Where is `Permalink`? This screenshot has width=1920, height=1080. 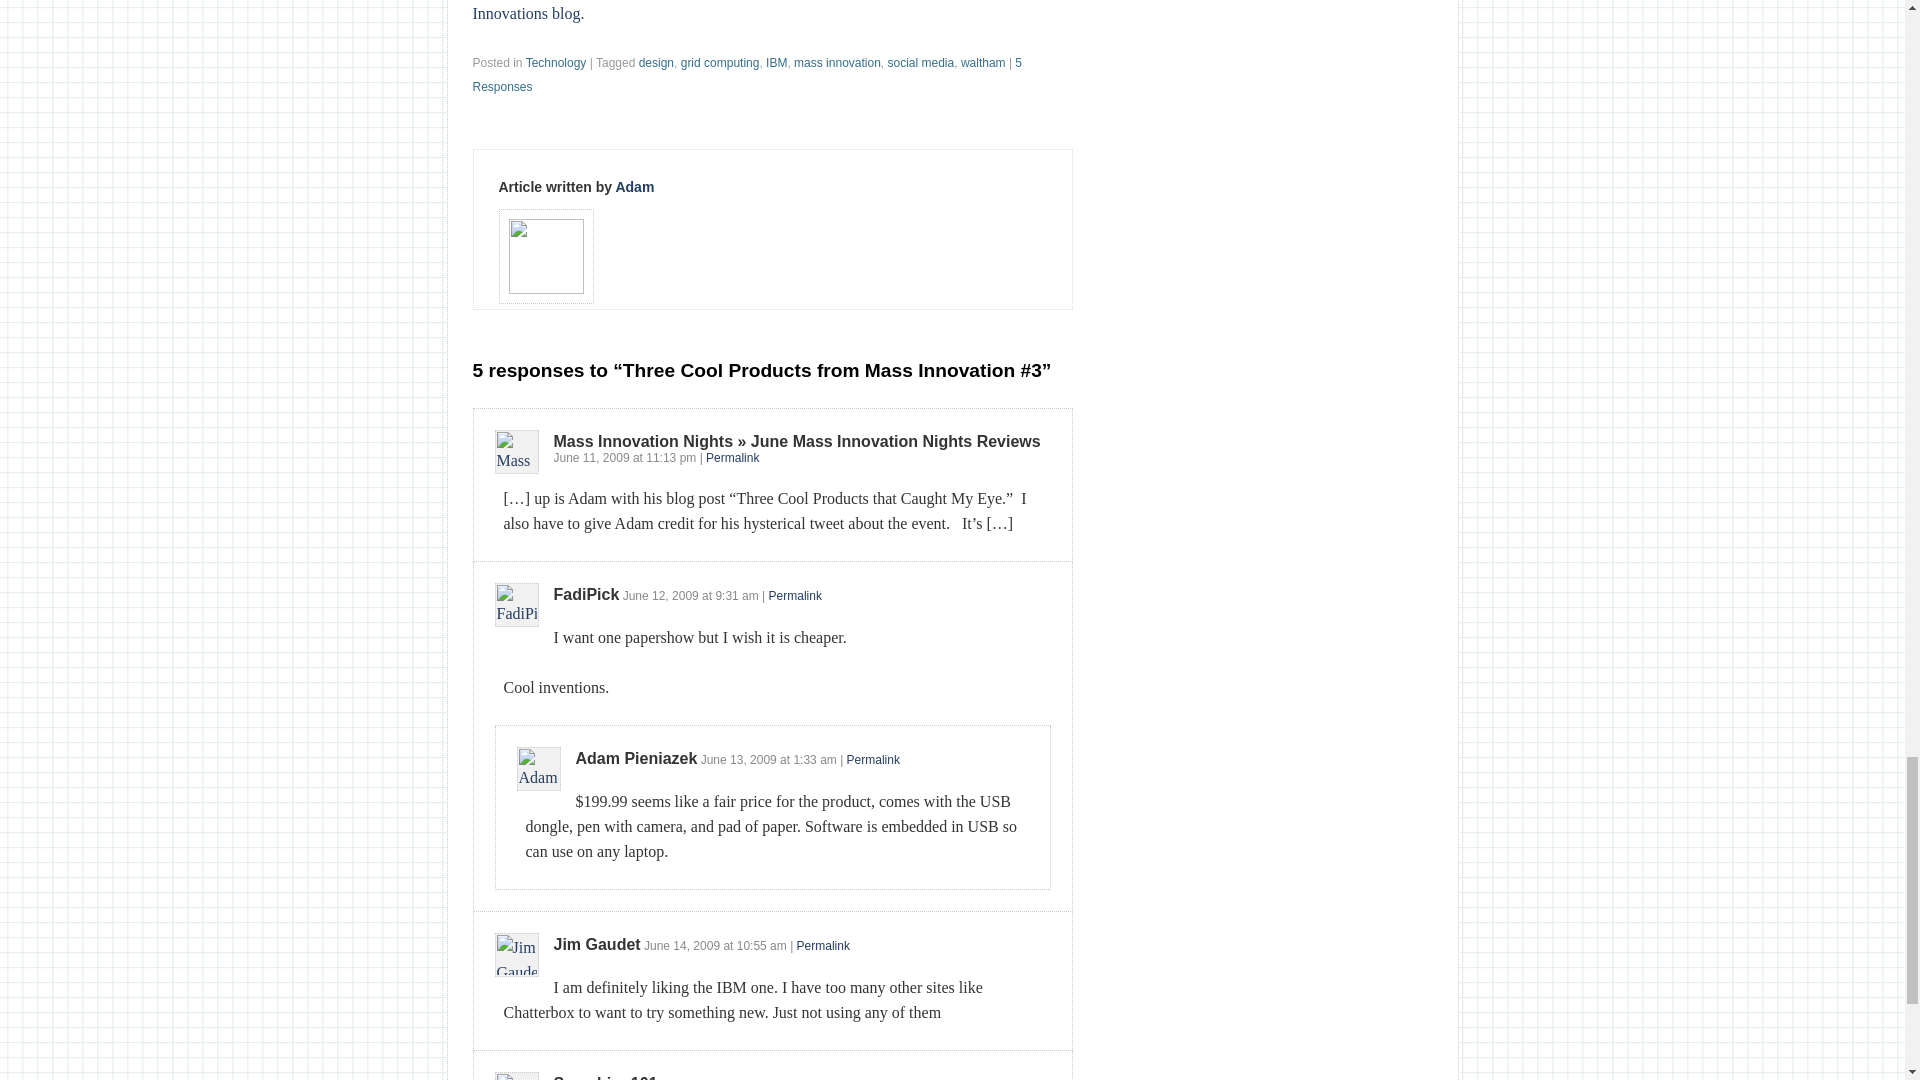 Permalink is located at coordinates (795, 595).